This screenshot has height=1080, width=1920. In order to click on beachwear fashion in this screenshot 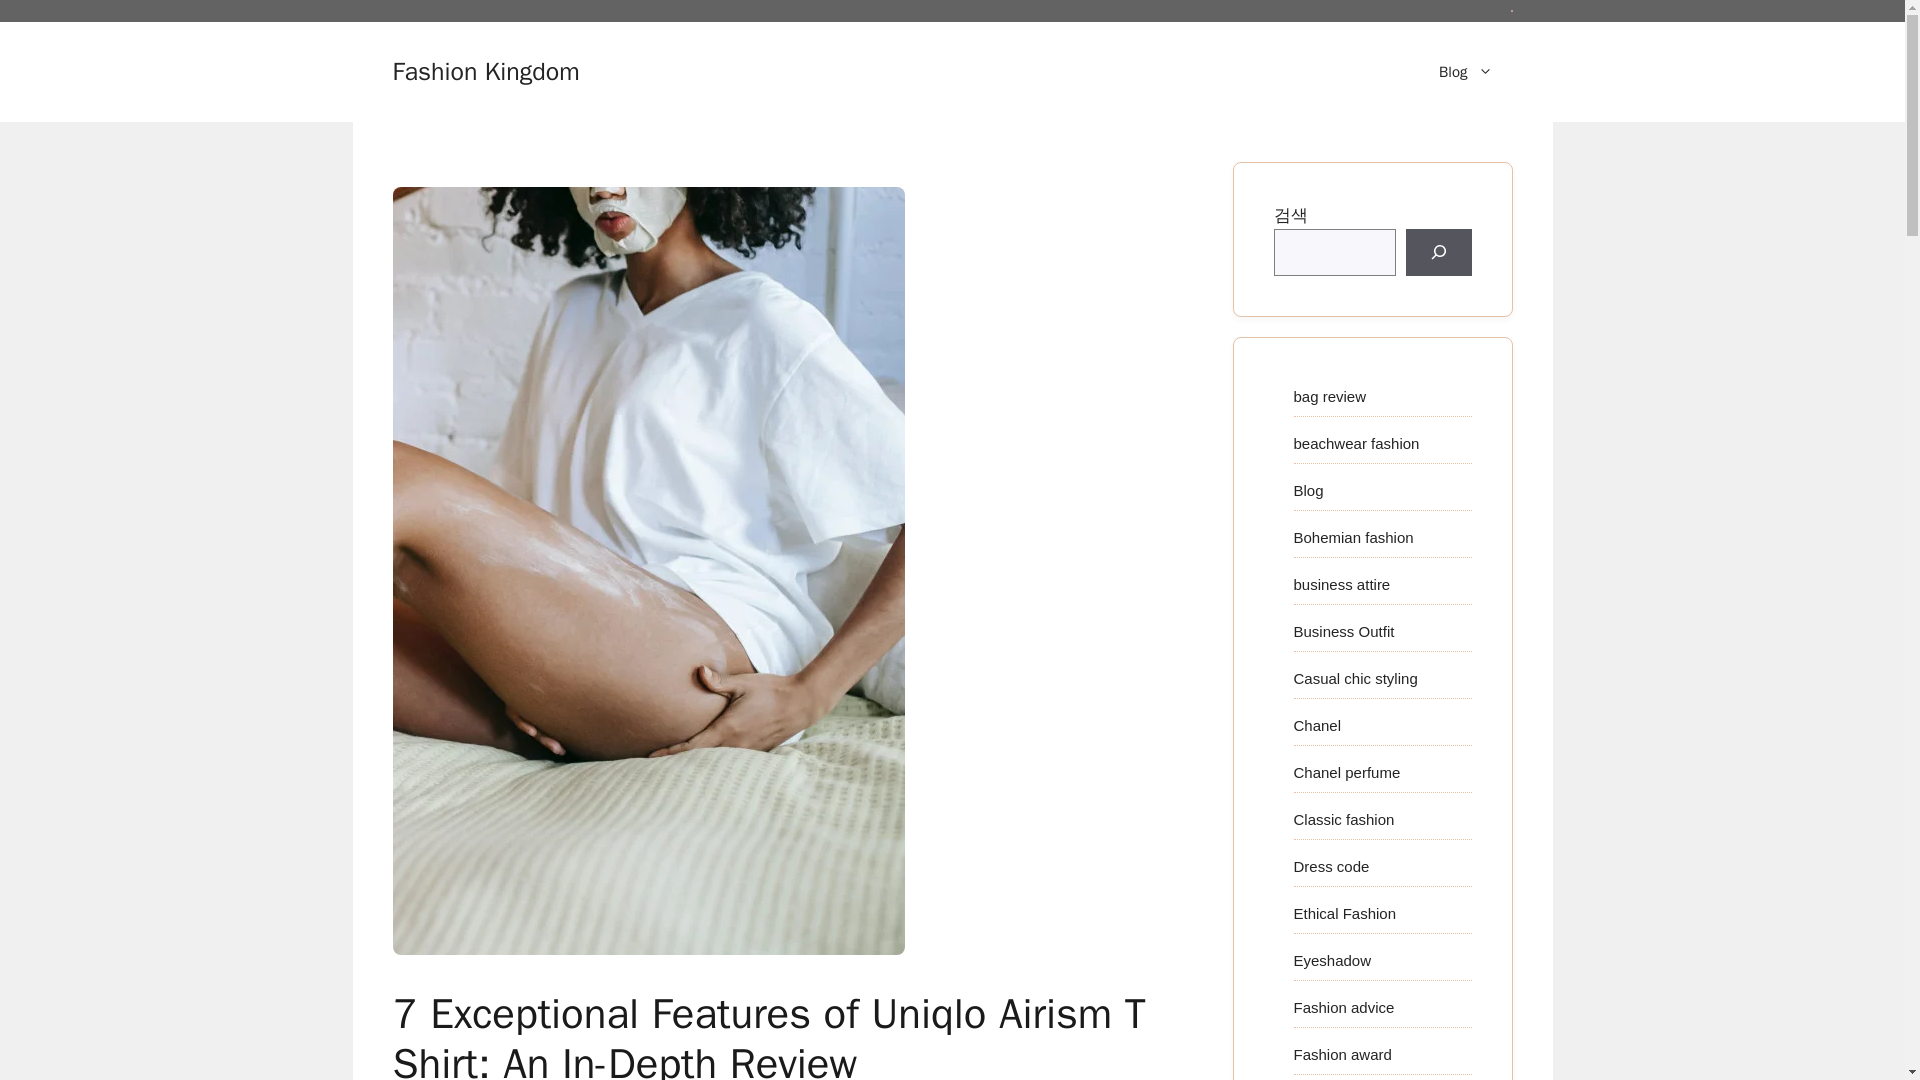, I will do `click(1357, 444)`.